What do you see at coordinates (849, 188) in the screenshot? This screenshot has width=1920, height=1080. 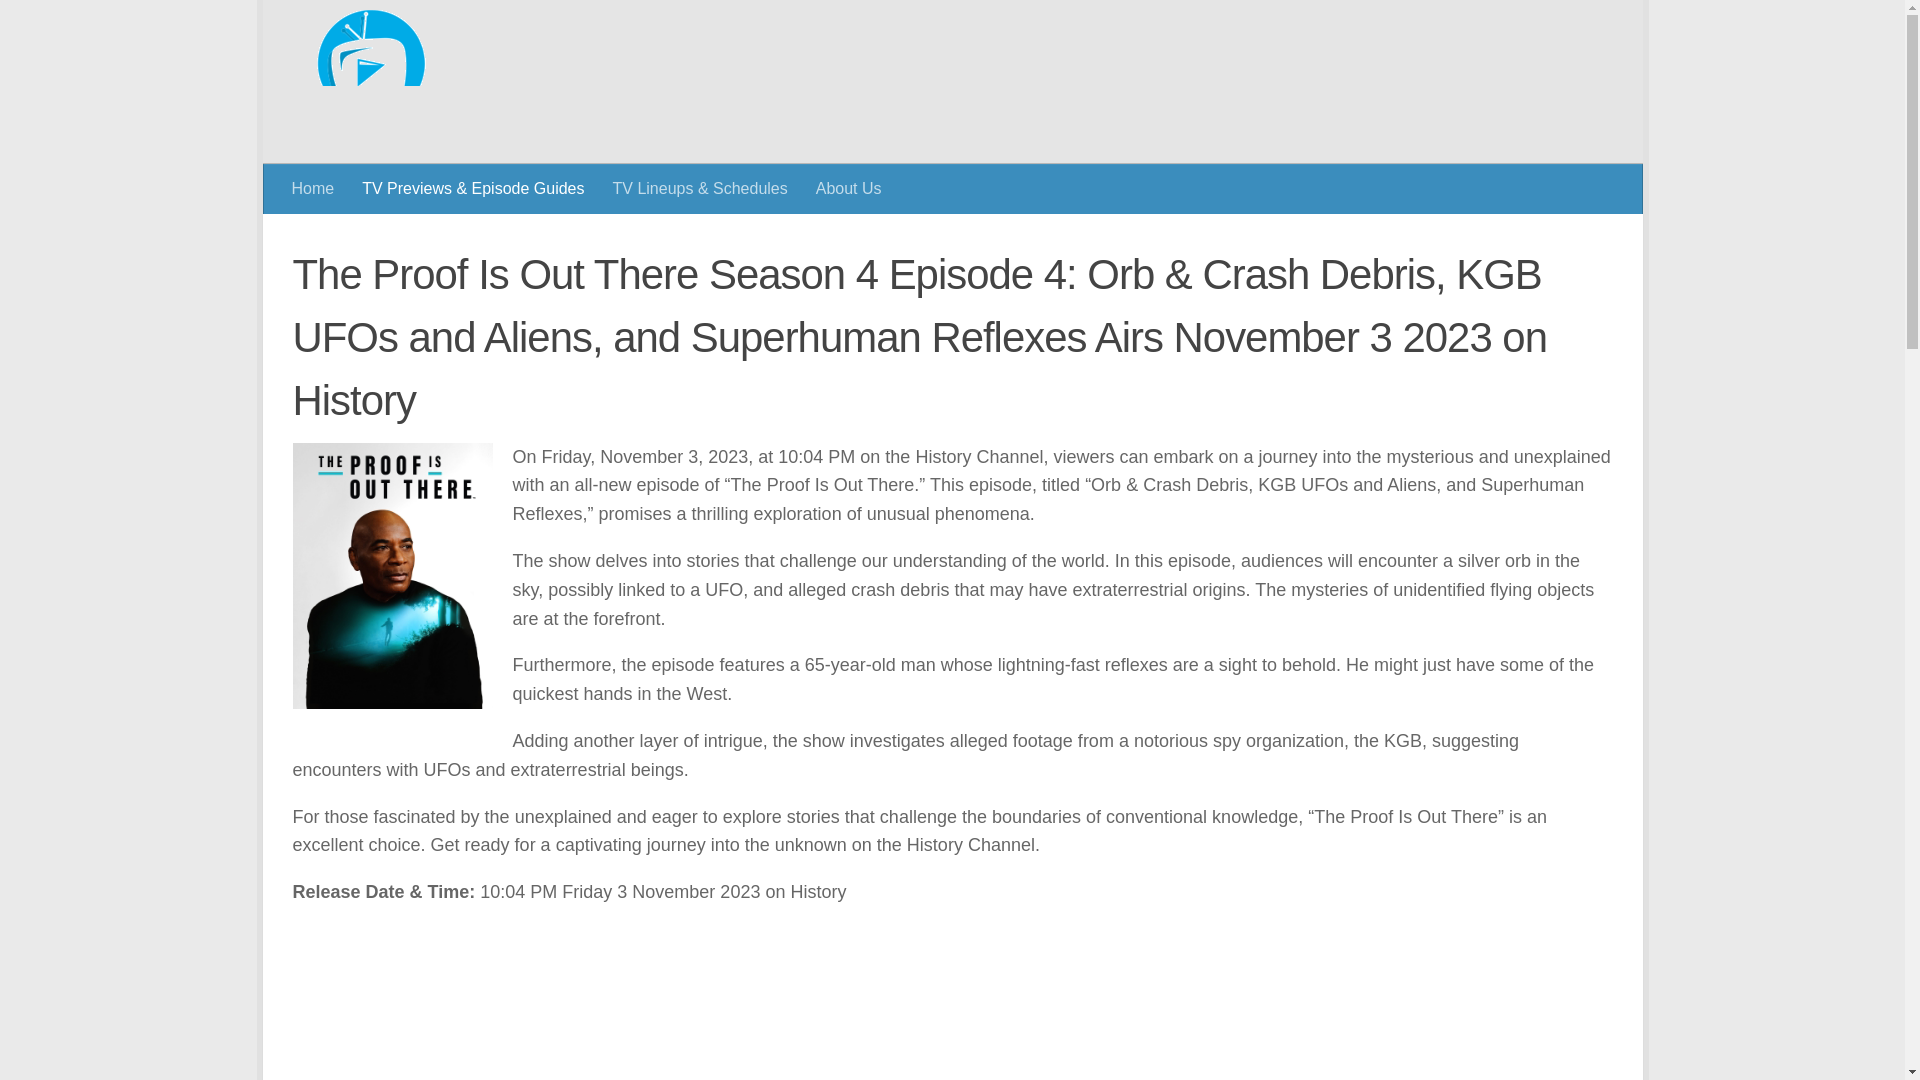 I see `About Us` at bounding box center [849, 188].